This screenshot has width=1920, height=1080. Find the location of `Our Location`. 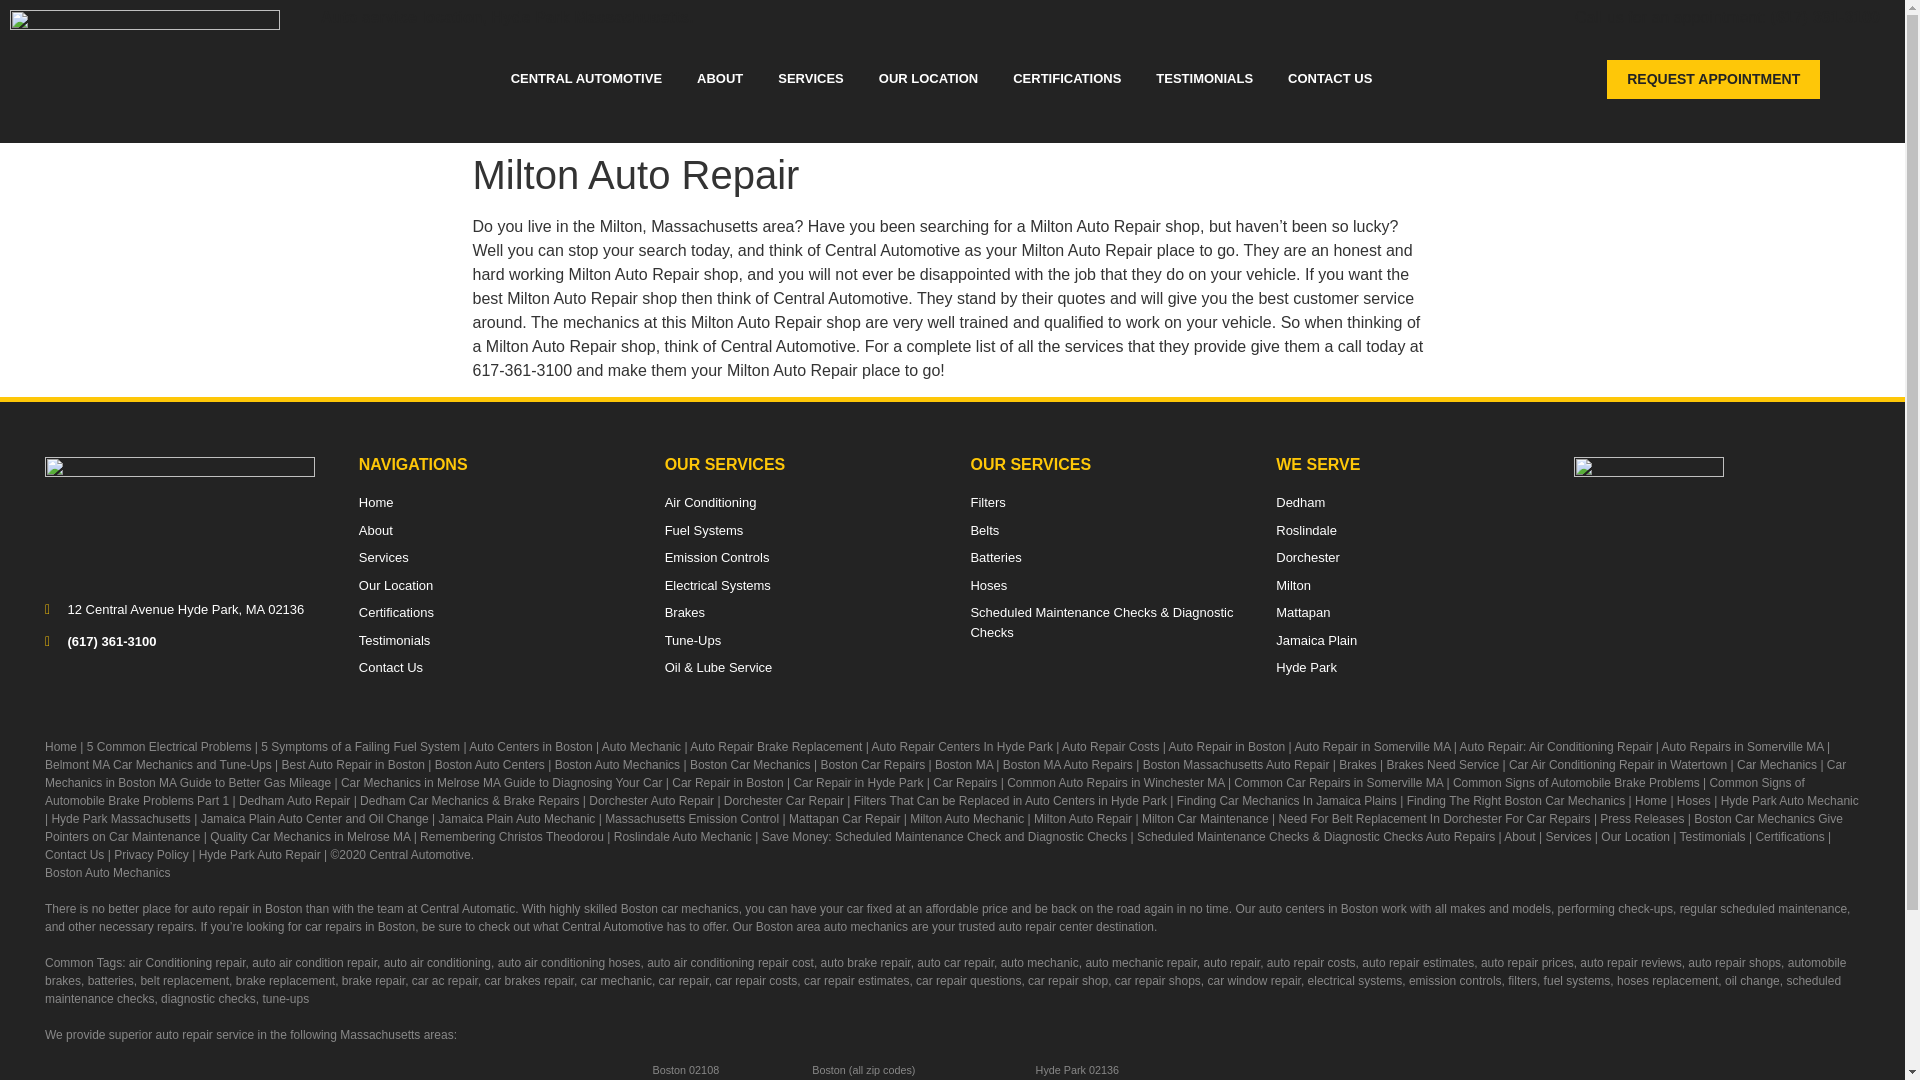

Our Location is located at coordinates (494, 586).